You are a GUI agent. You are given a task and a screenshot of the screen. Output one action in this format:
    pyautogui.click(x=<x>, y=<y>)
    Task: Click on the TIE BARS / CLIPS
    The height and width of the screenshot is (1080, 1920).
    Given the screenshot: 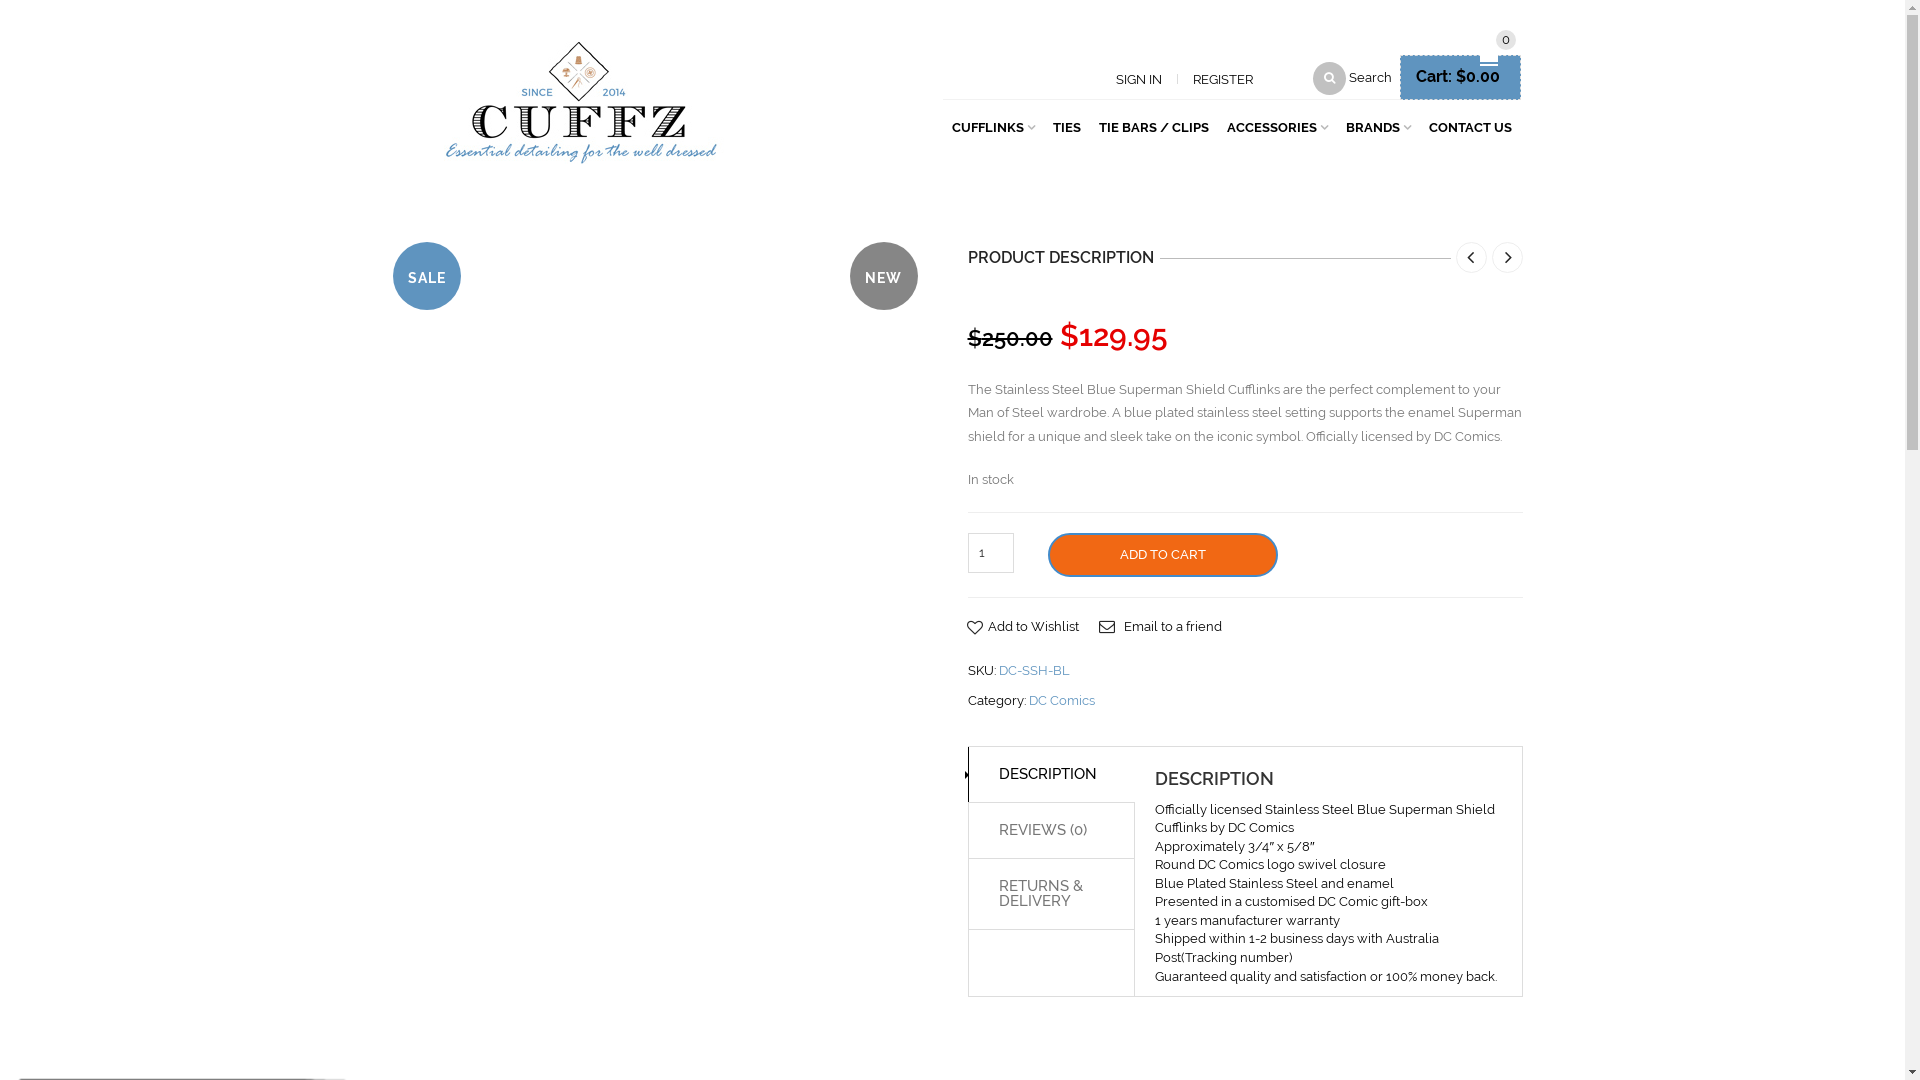 What is the action you would take?
    pyautogui.click(x=1154, y=125)
    